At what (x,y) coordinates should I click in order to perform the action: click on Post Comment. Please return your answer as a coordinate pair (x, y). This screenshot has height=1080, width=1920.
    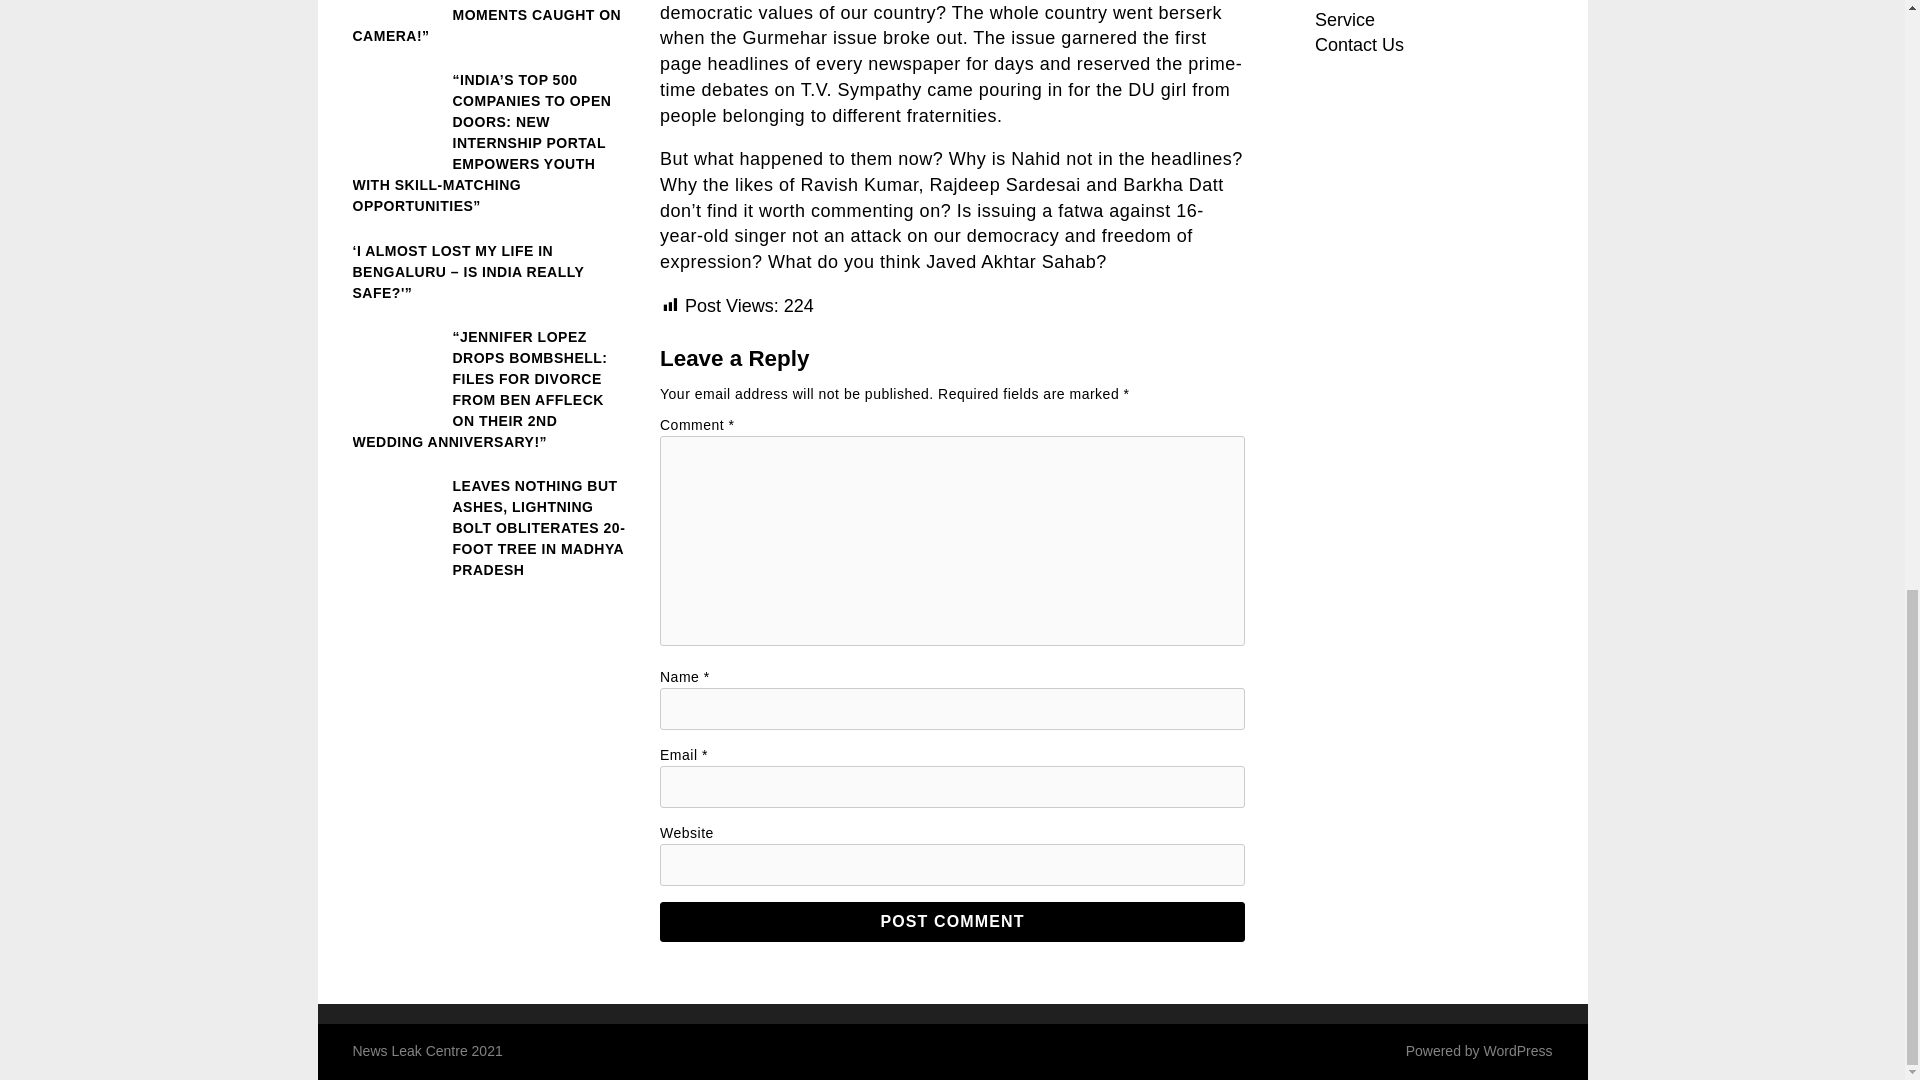
    Looking at the image, I should click on (952, 921).